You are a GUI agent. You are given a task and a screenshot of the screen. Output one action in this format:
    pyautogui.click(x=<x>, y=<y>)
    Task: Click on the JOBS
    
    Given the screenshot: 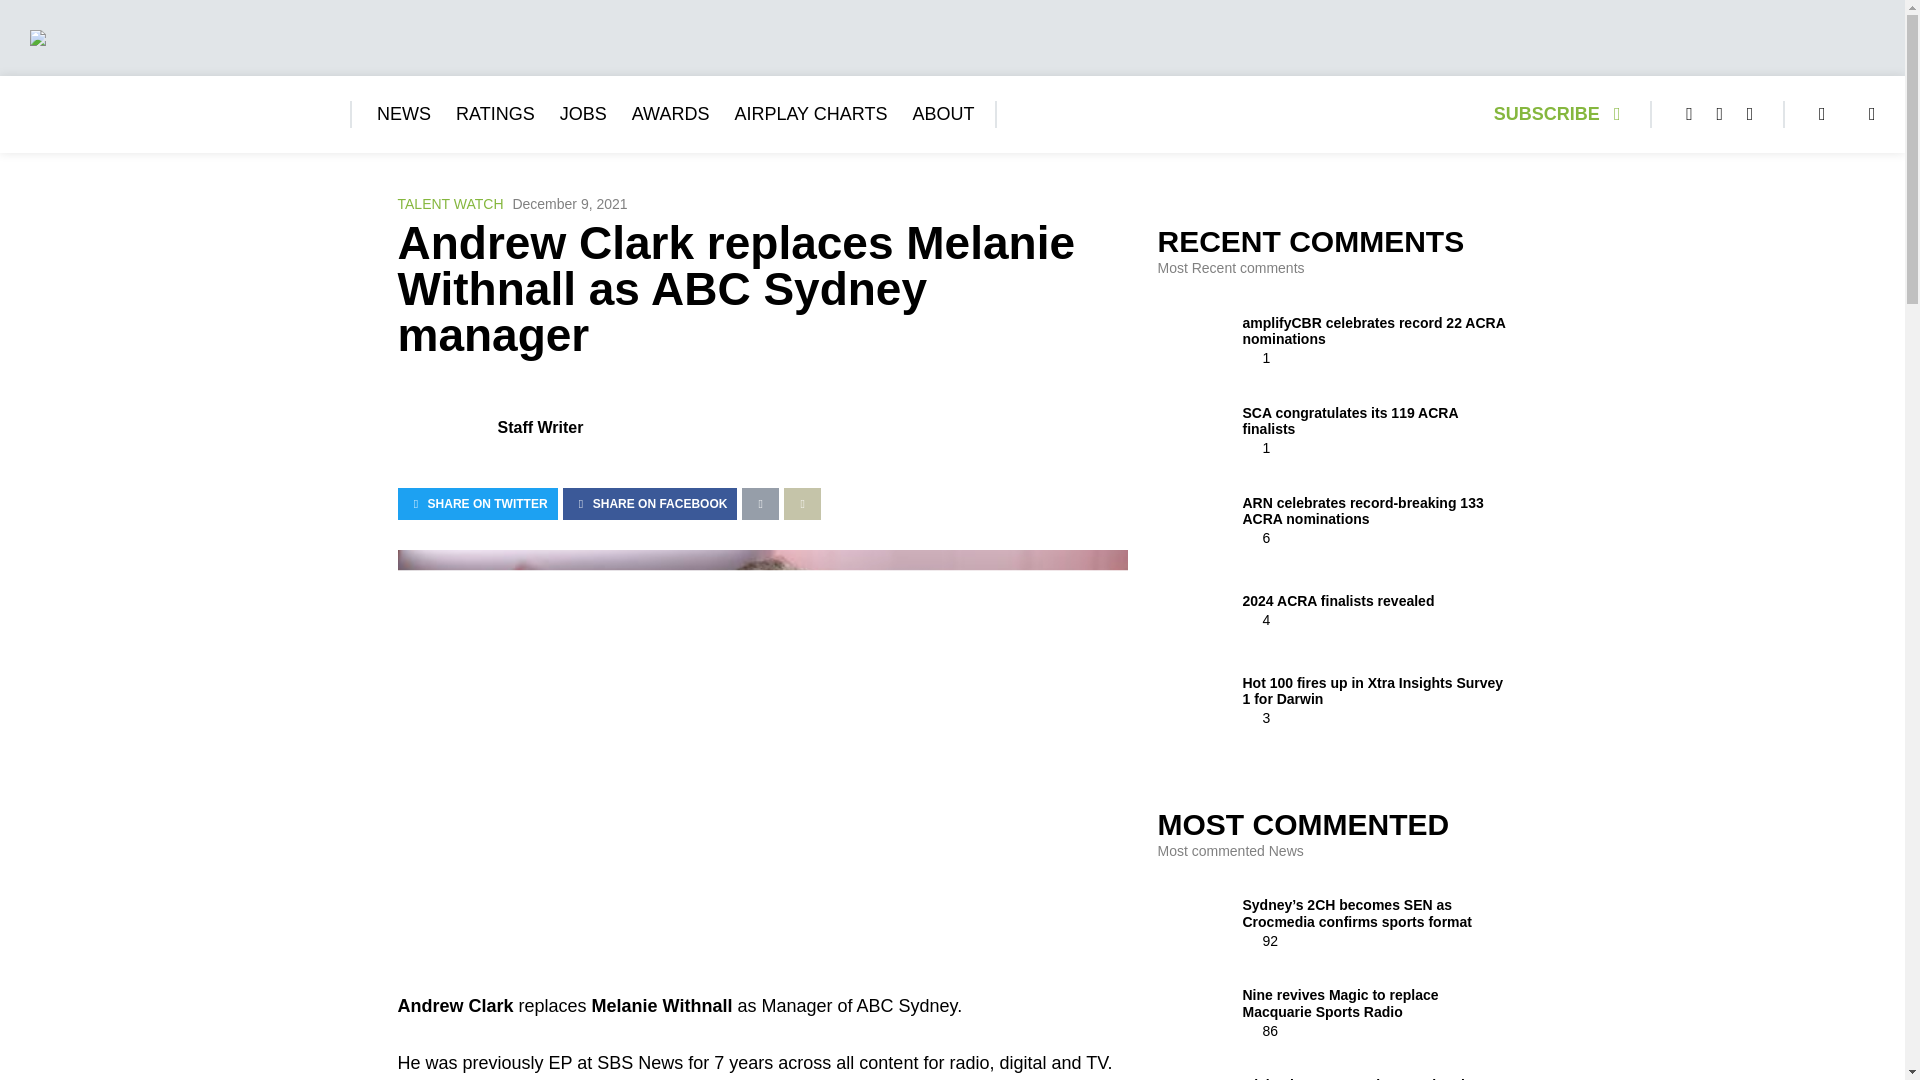 What is the action you would take?
    pyautogui.click(x=583, y=114)
    